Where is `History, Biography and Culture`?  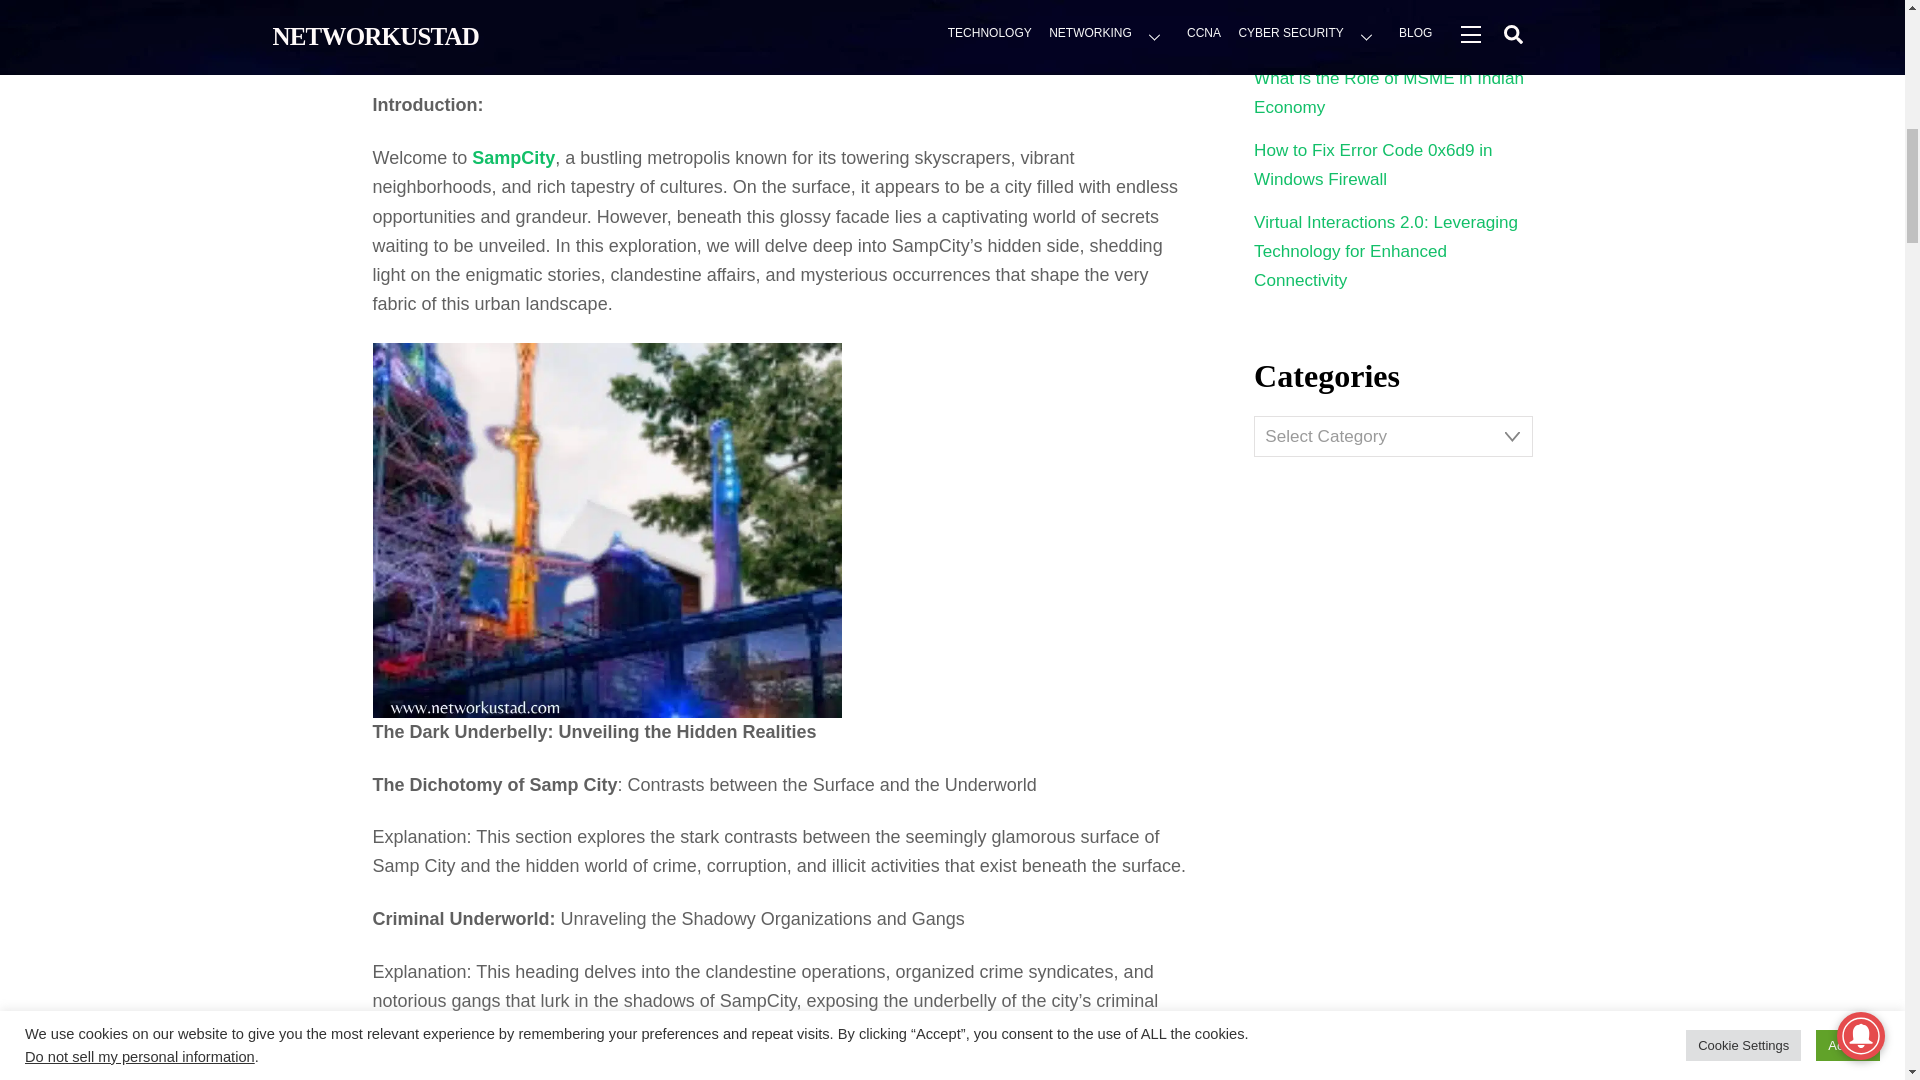 History, Biography and Culture is located at coordinates (614, 60).